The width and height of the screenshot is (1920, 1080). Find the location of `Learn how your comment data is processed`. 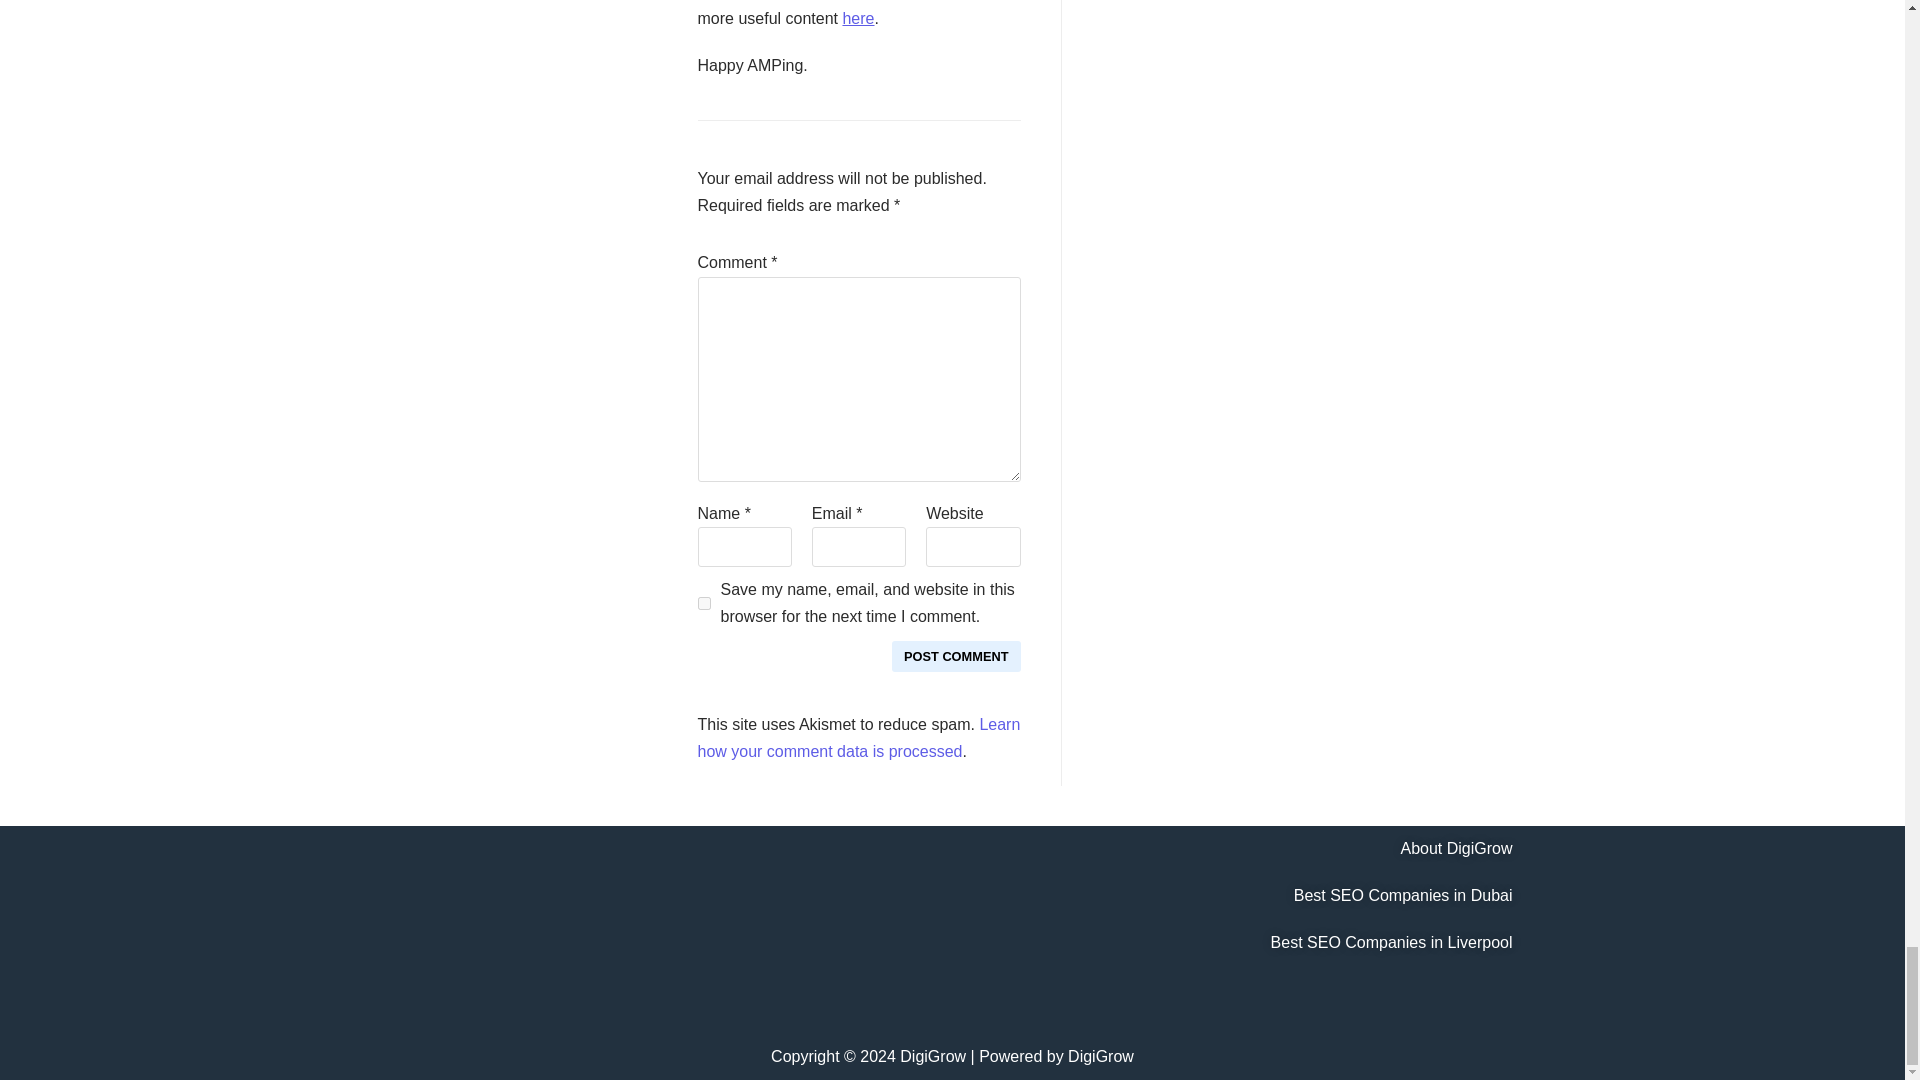

Learn how your comment data is processed is located at coordinates (860, 738).